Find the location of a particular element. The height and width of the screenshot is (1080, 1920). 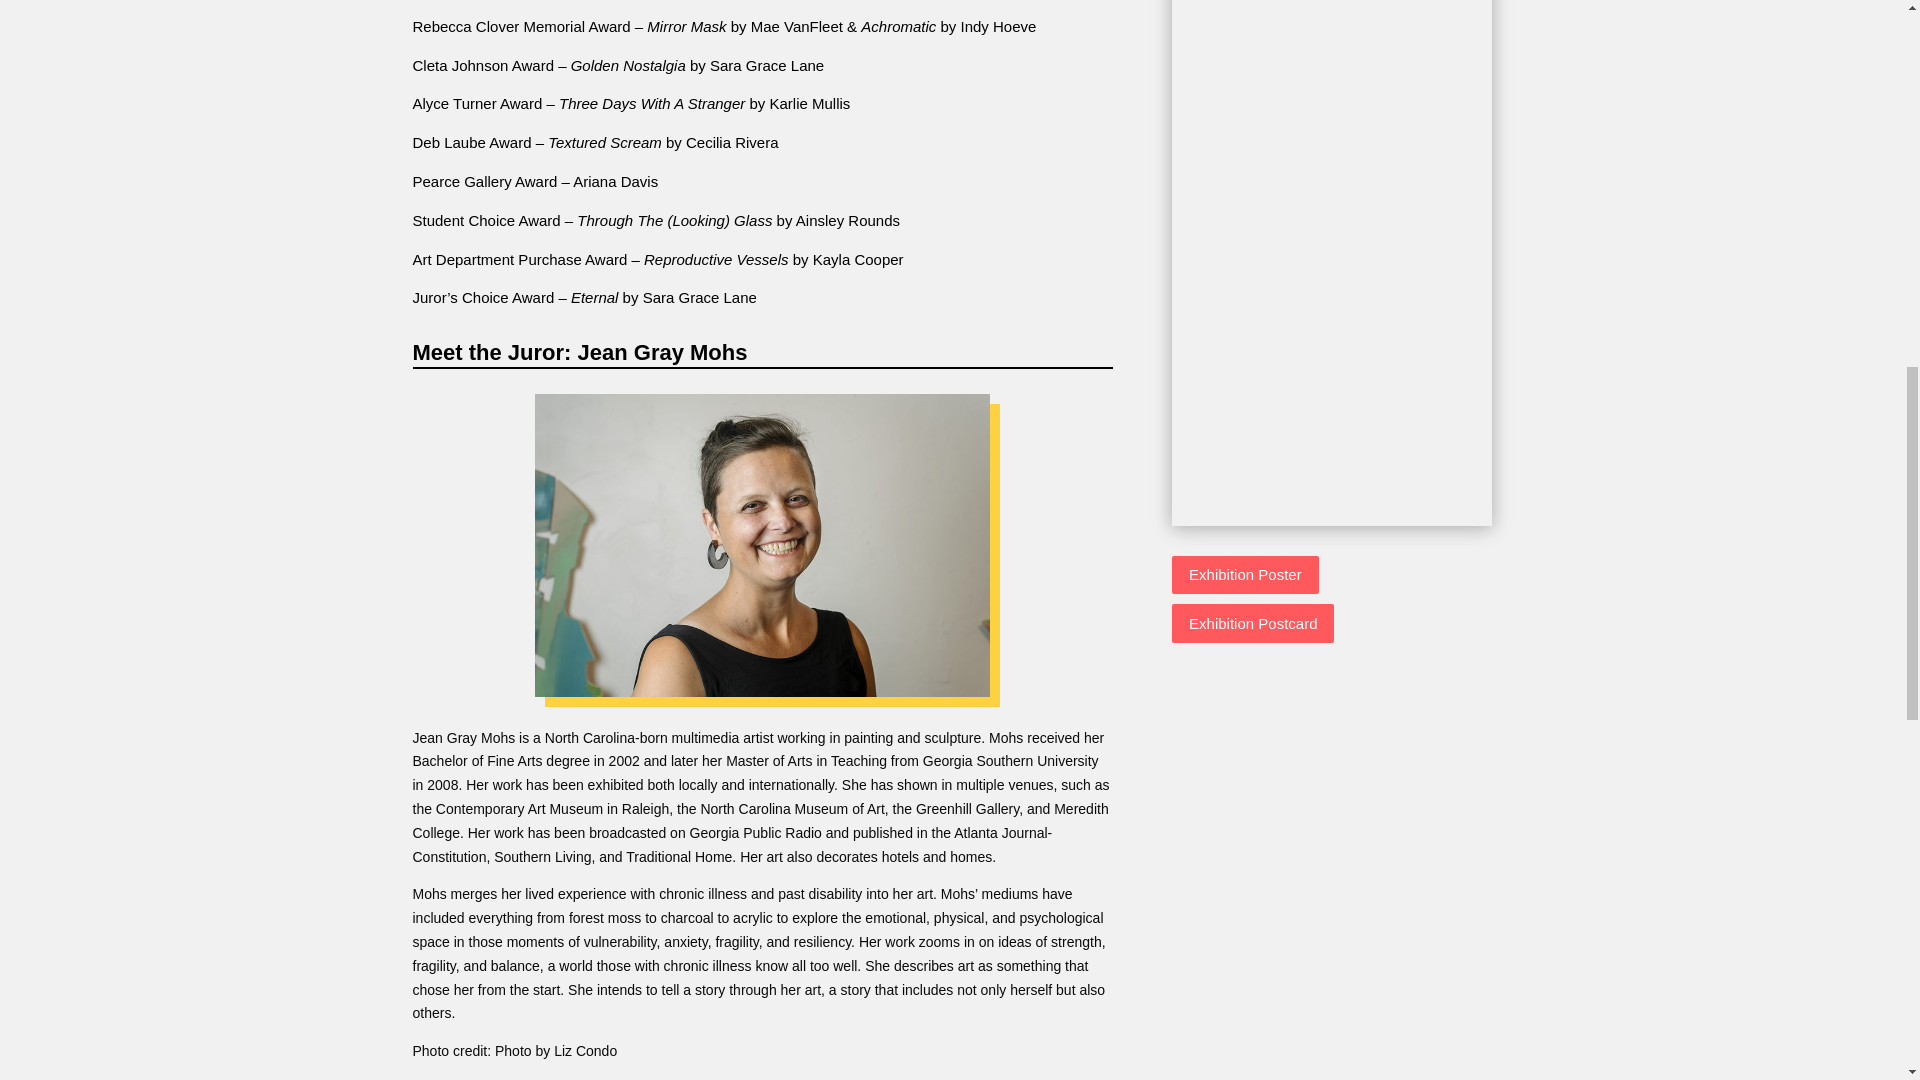

Exhibition Poster is located at coordinates (1245, 576).